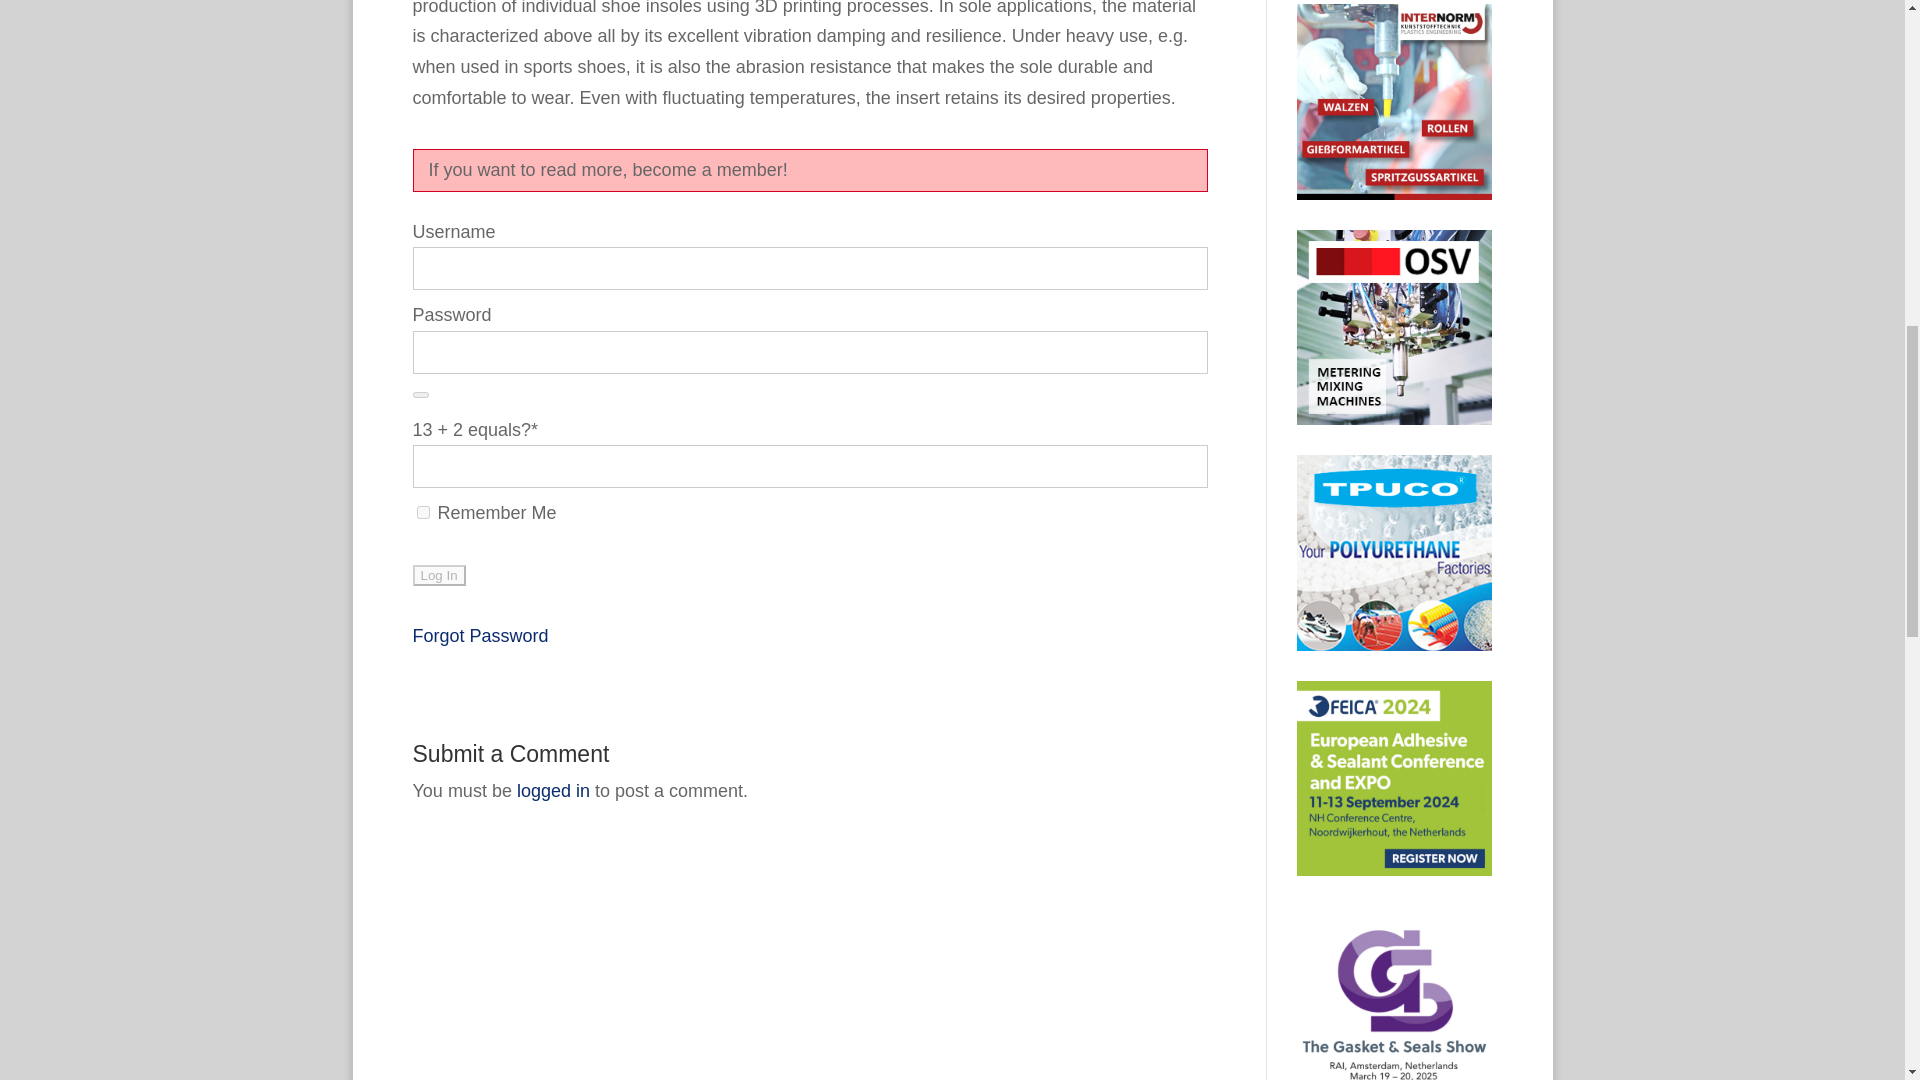 Image resolution: width=1920 pixels, height=1080 pixels. Describe the element at coordinates (480, 636) in the screenshot. I see `Forgot Password` at that location.